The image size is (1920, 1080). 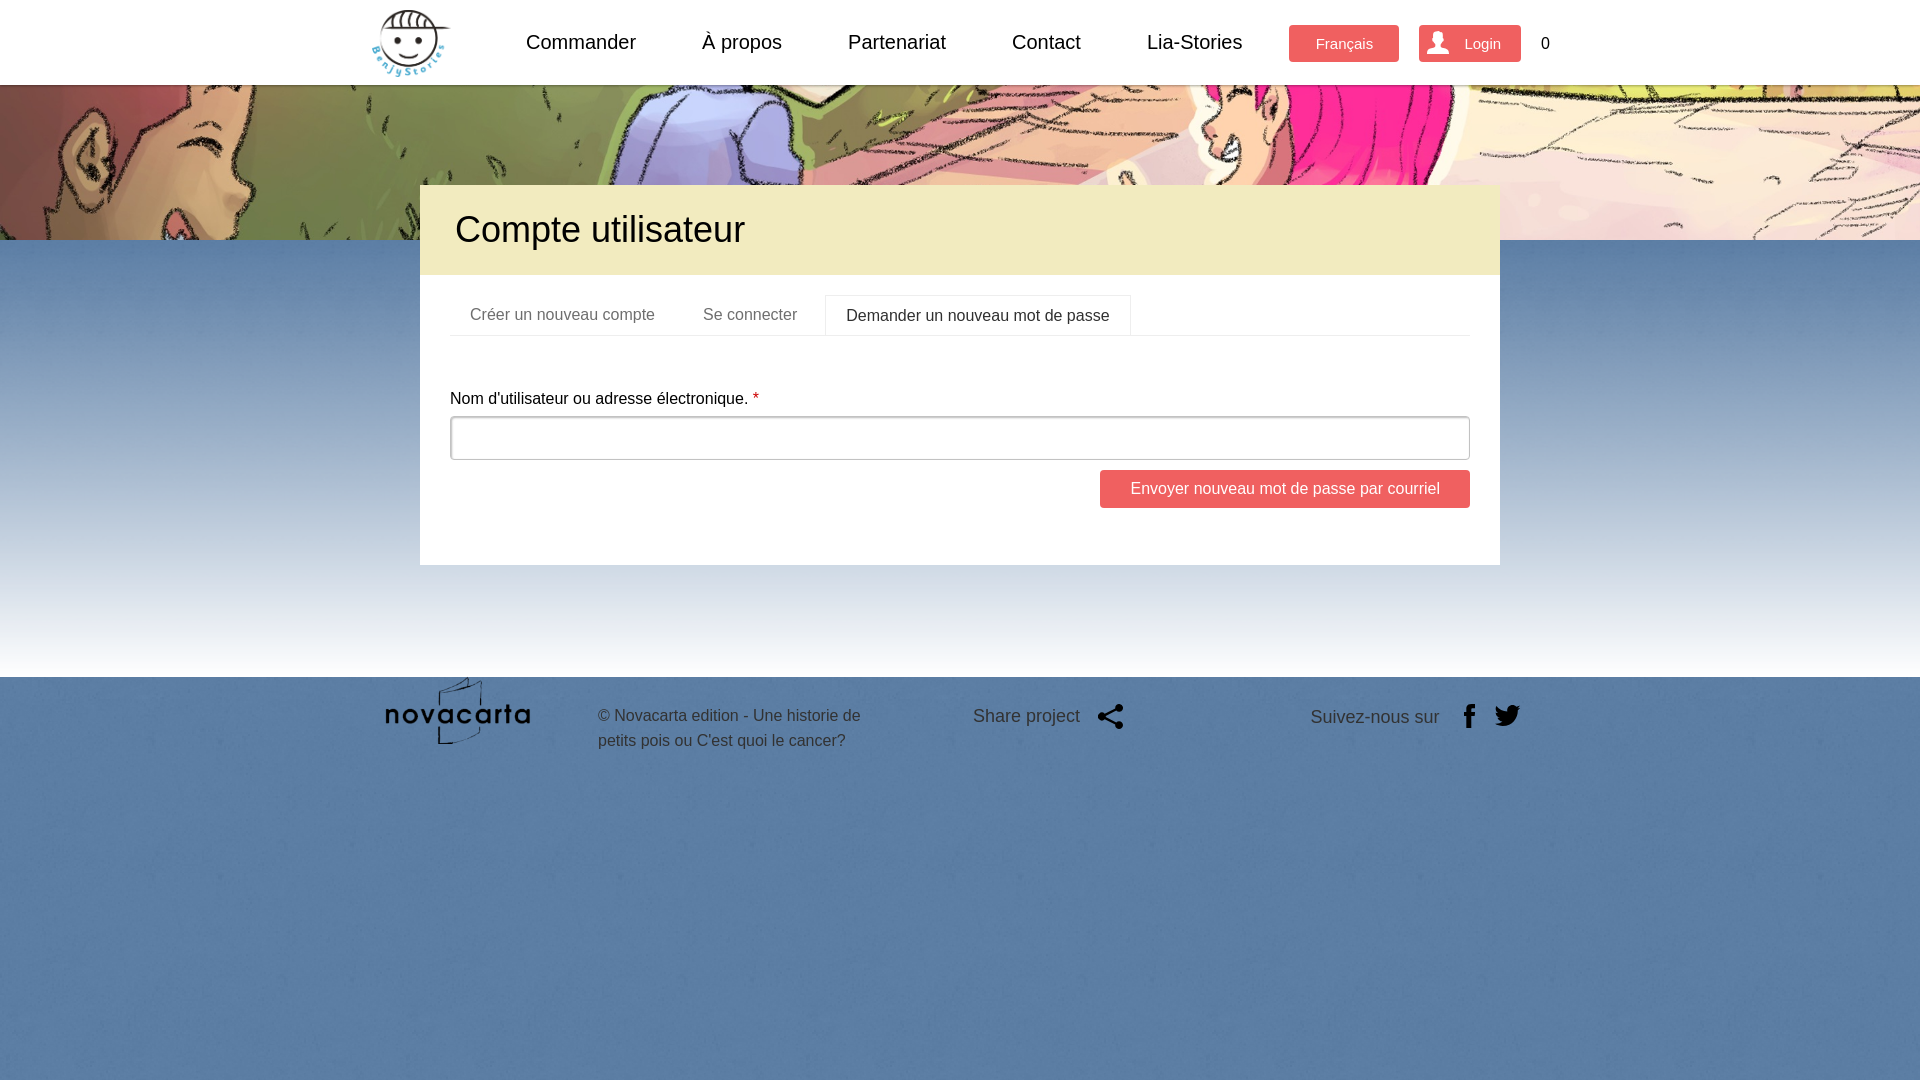 What do you see at coordinates (1046, 42) in the screenshot?
I see `Contact` at bounding box center [1046, 42].